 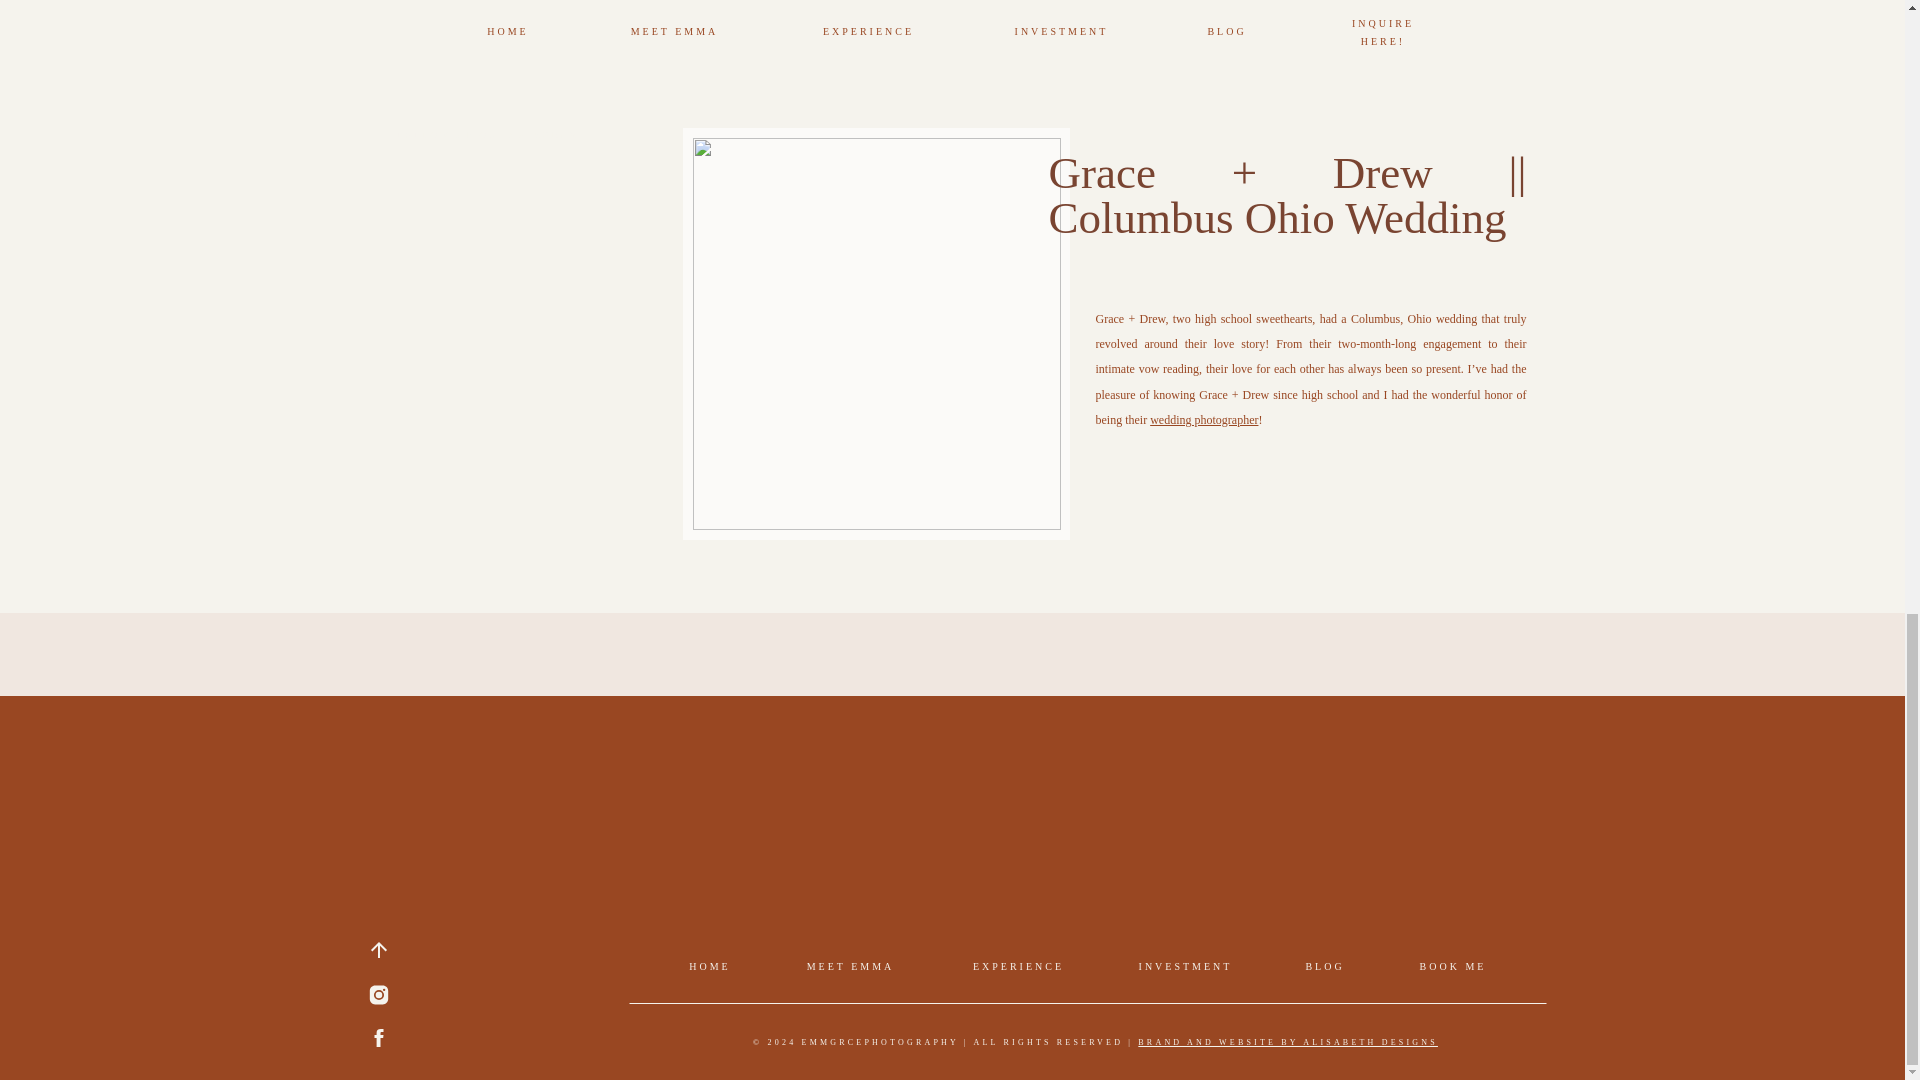 What do you see at coordinates (1204, 419) in the screenshot?
I see `wedding photographer` at bounding box center [1204, 419].